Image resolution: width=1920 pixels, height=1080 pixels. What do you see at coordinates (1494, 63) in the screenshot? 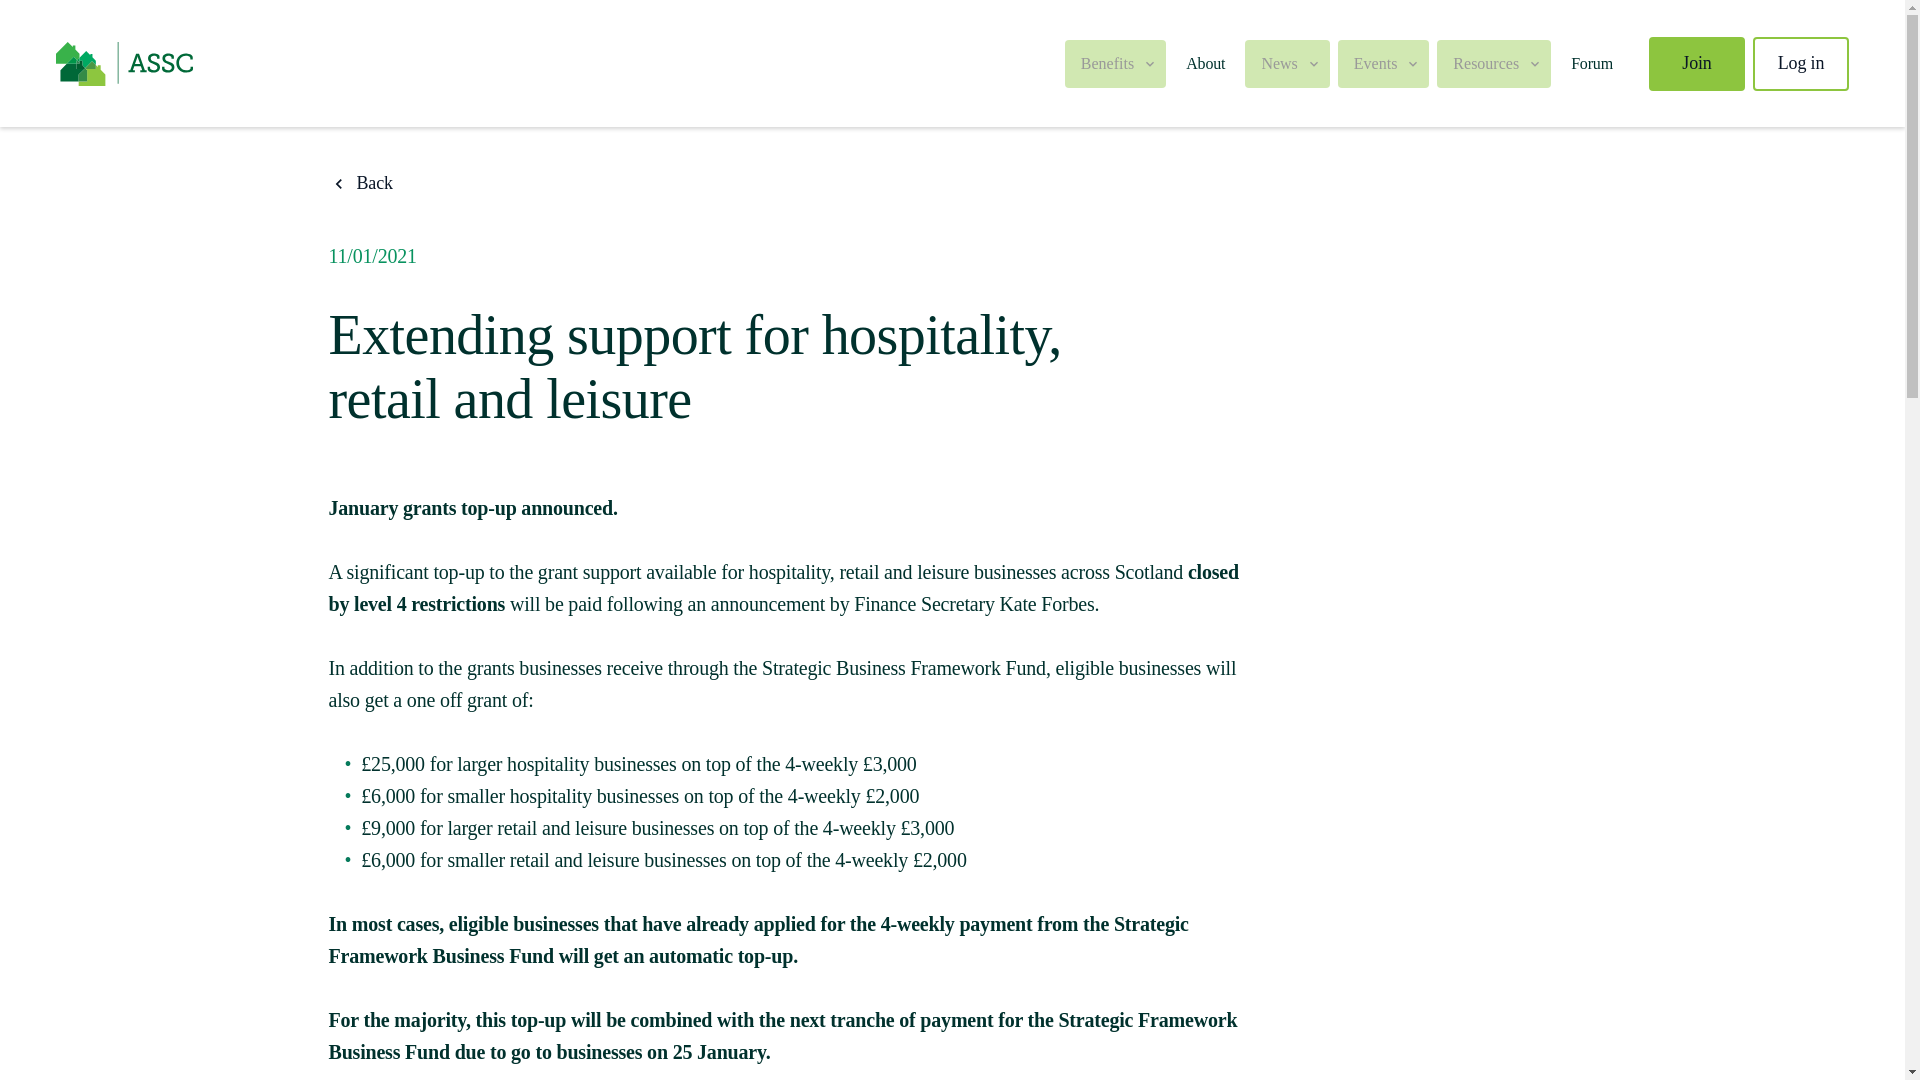
I see `Resources` at bounding box center [1494, 63].